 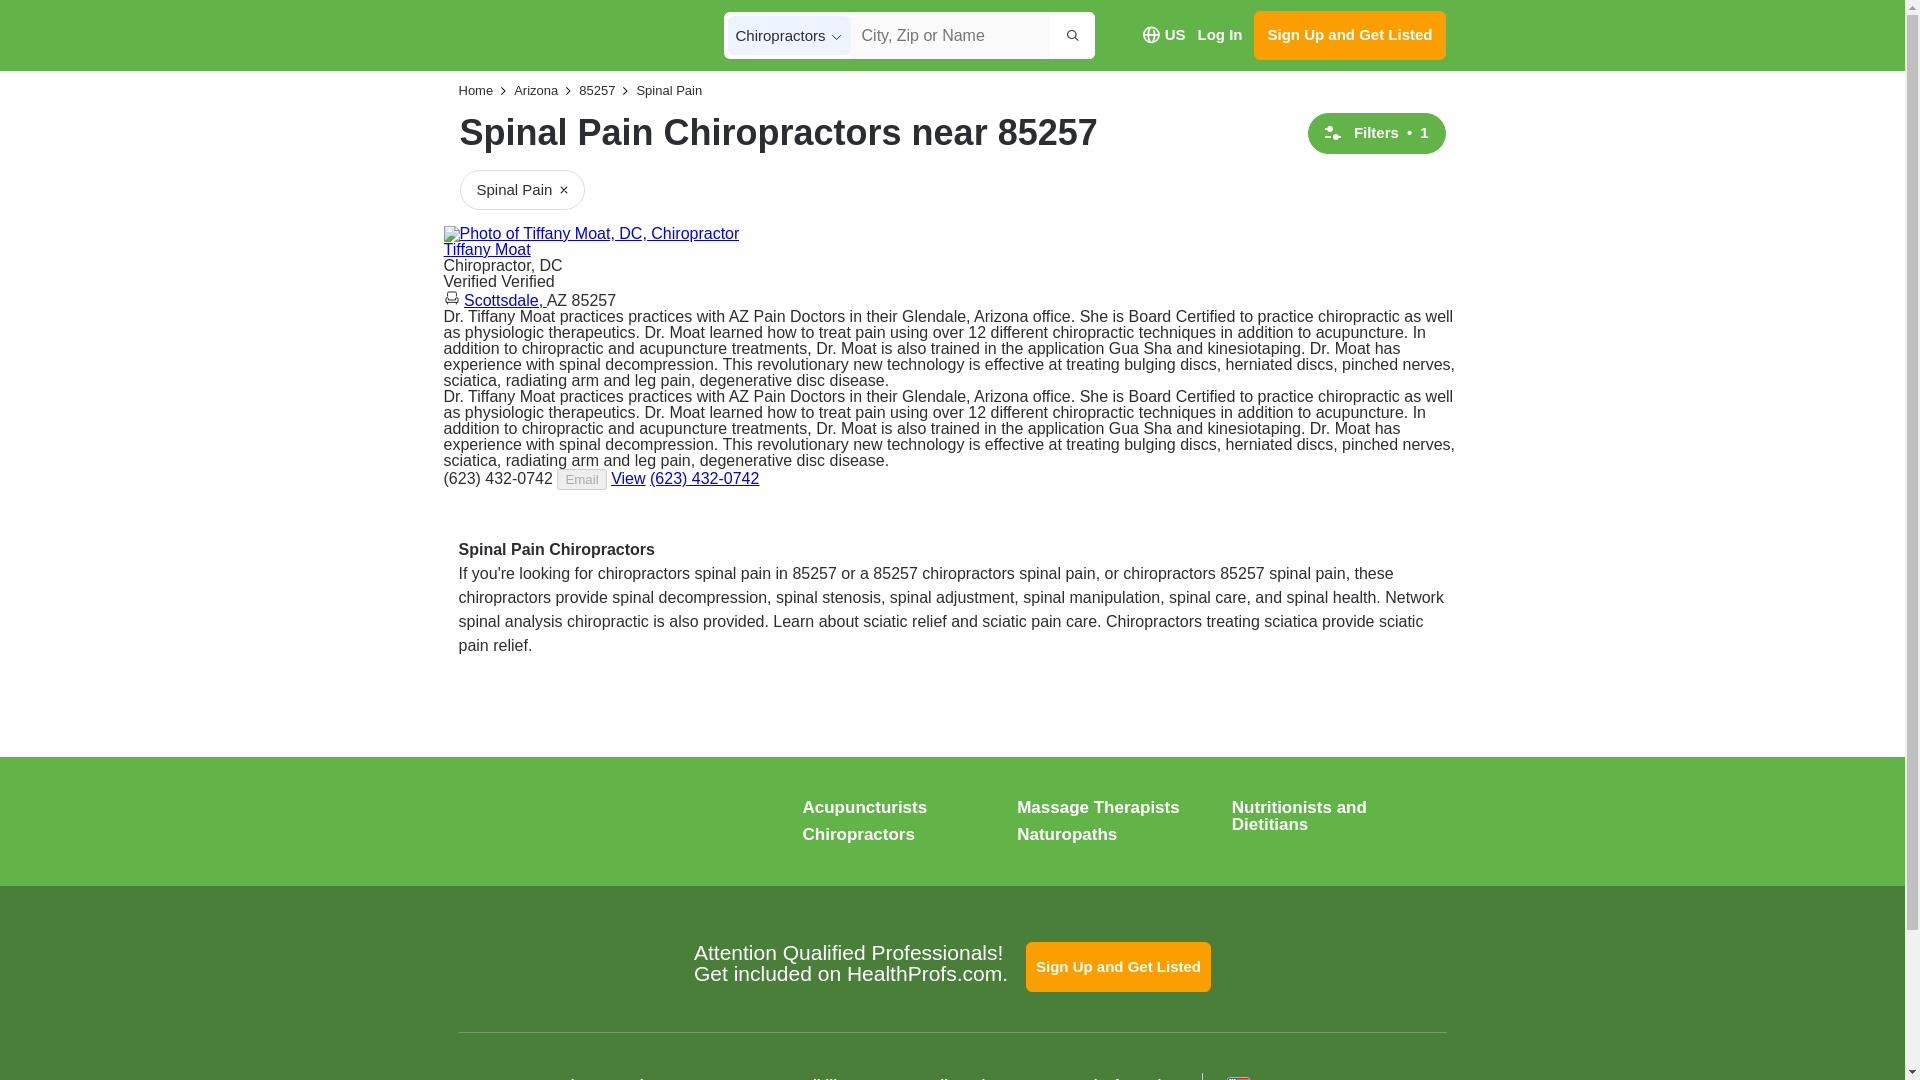 What do you see at coordinates (506, 300) in the screenshot?
I see ` Chiropractors in Scottsdale` at bounding box center [506, 300].